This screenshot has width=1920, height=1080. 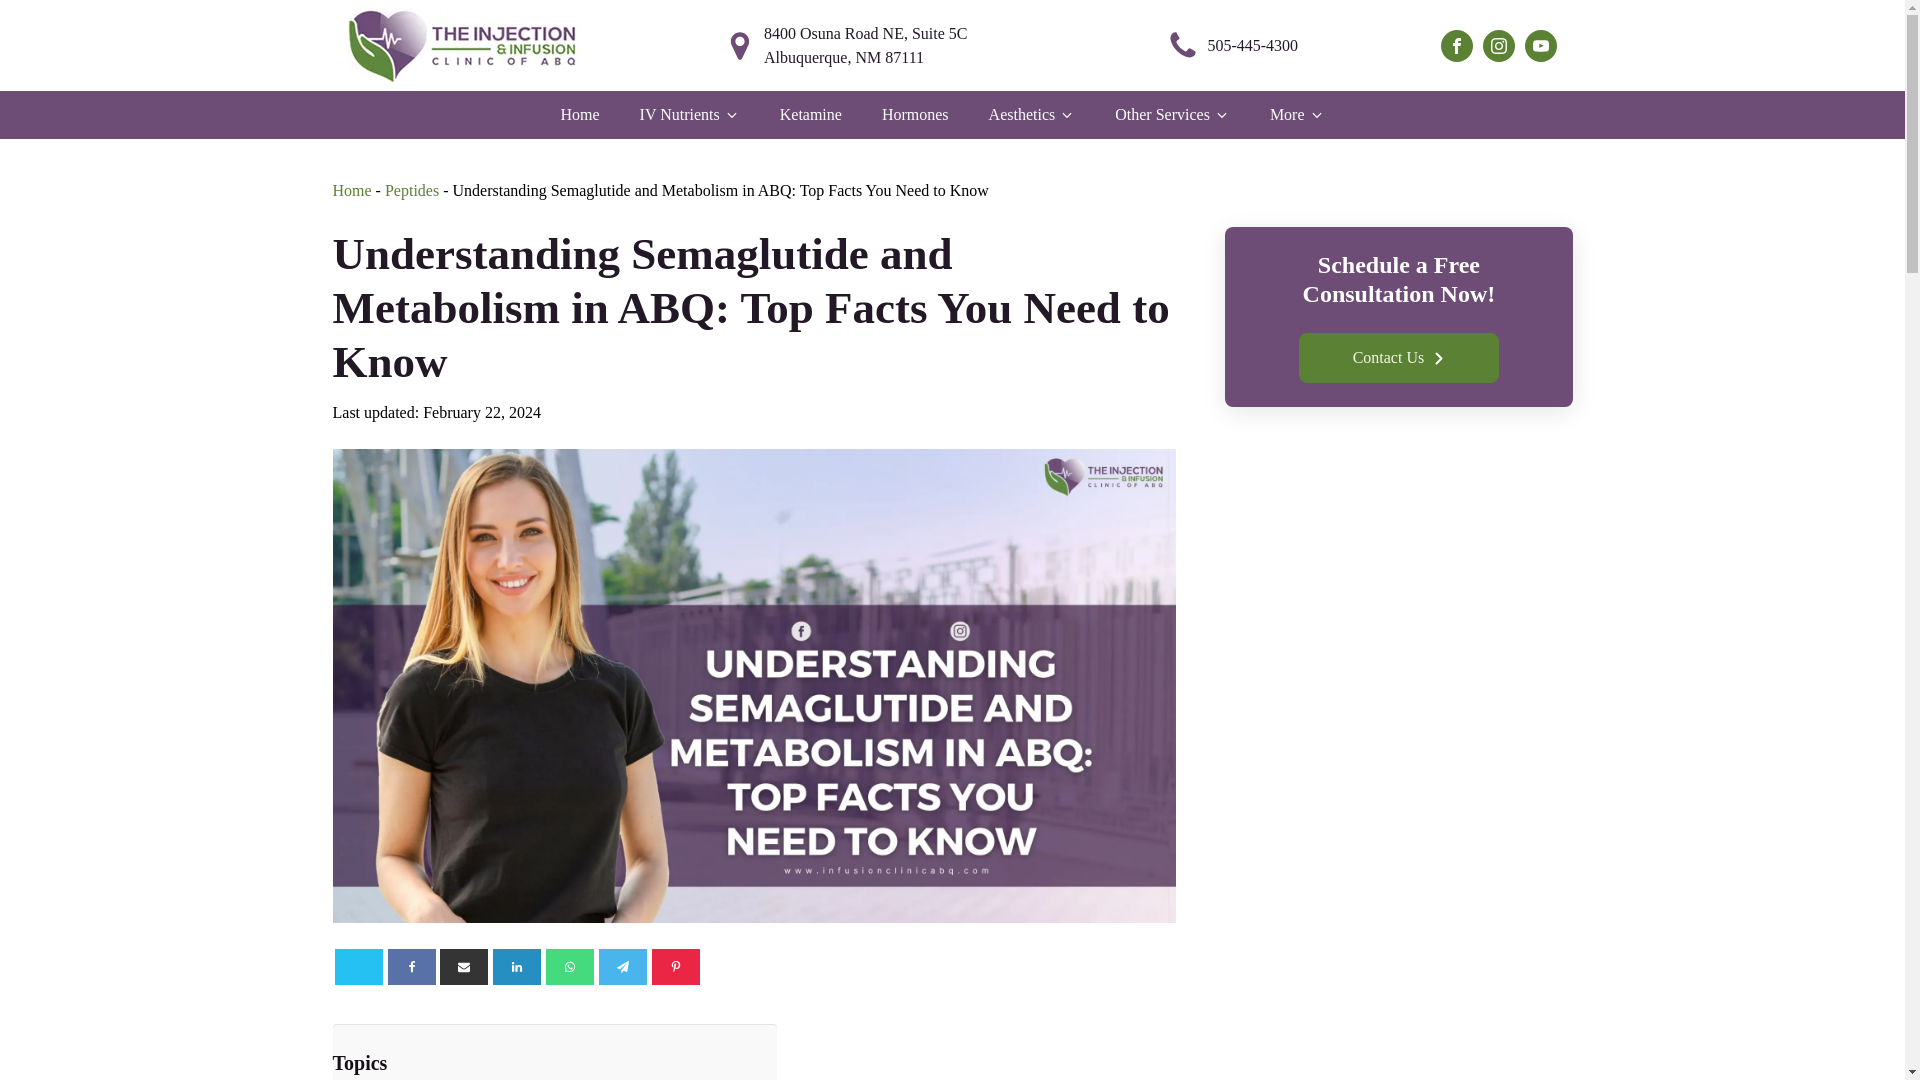 What do you see at coordinates (1172, 114) in the screenshot?
I see `Other Services` at bounding box center [1172, 114].